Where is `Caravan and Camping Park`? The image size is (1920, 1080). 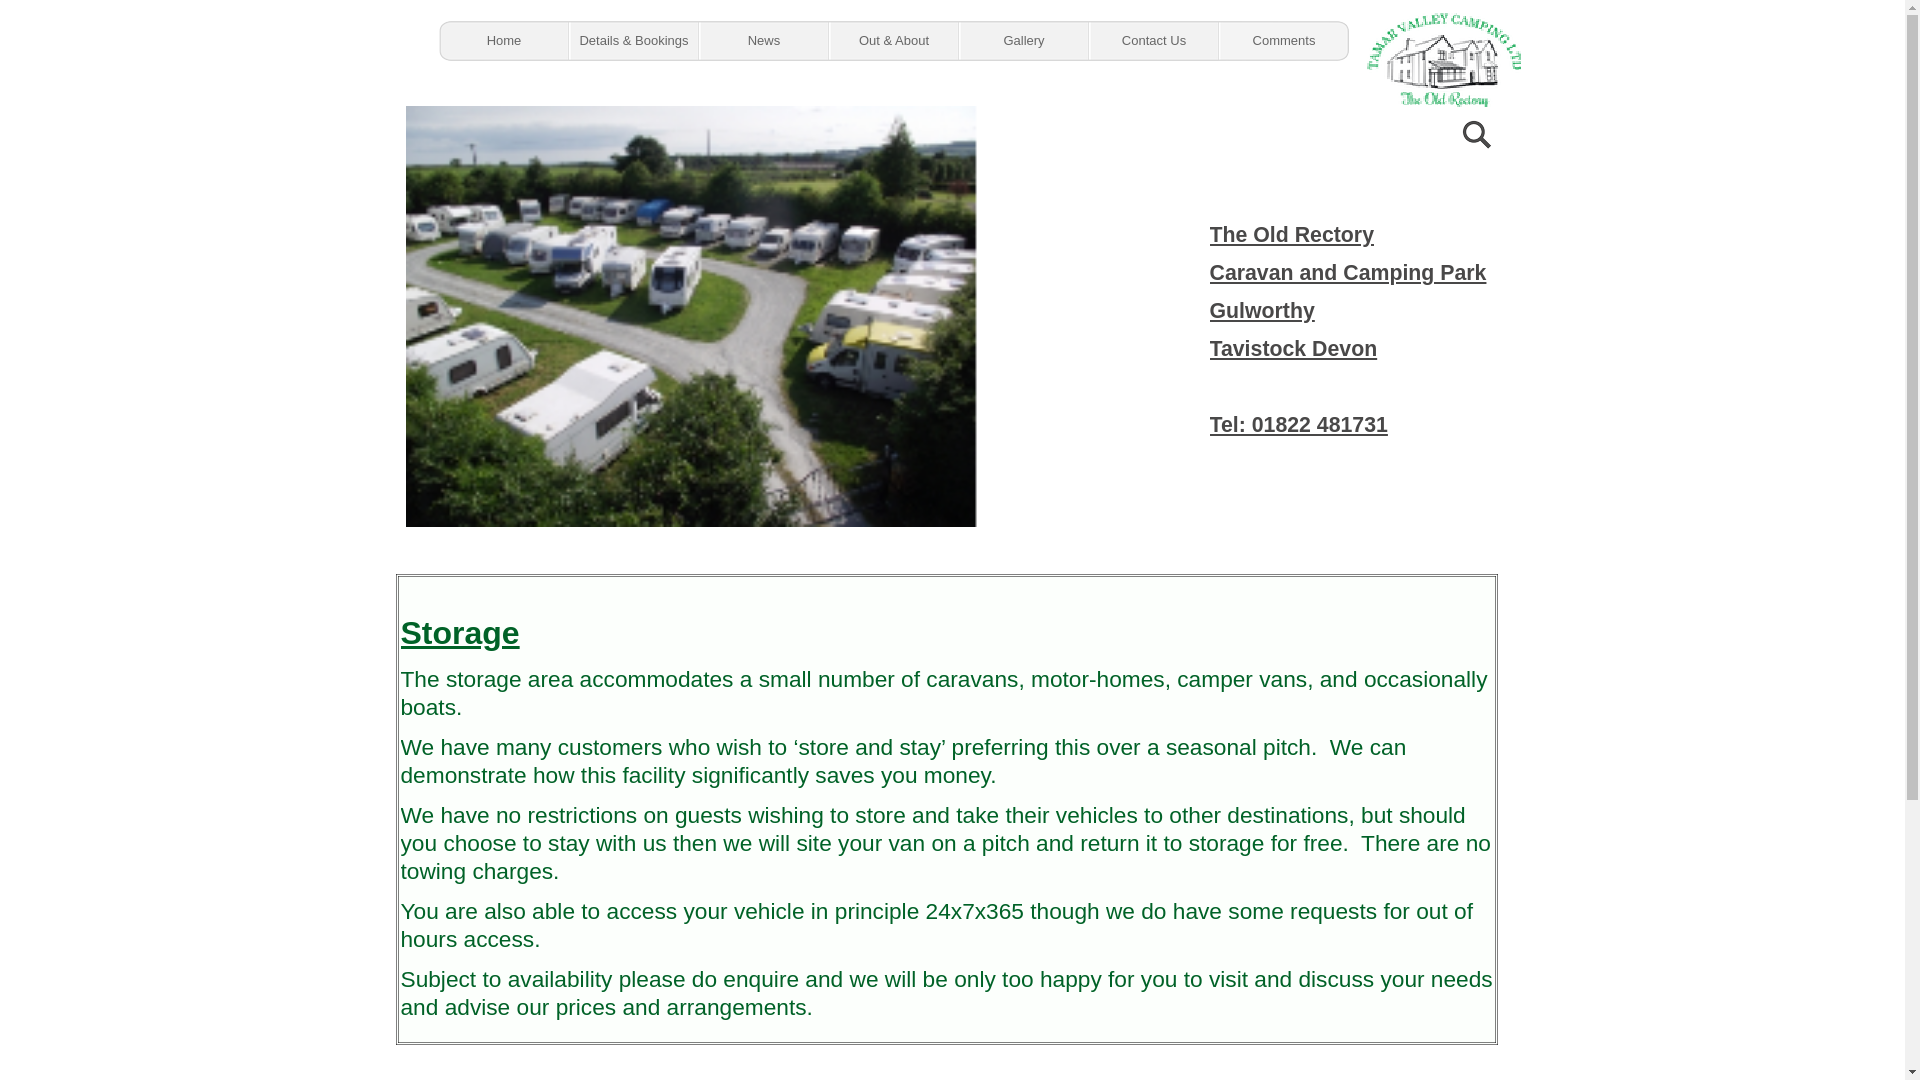 Caravan and Camping Park is located at coordinates (1348, 273).